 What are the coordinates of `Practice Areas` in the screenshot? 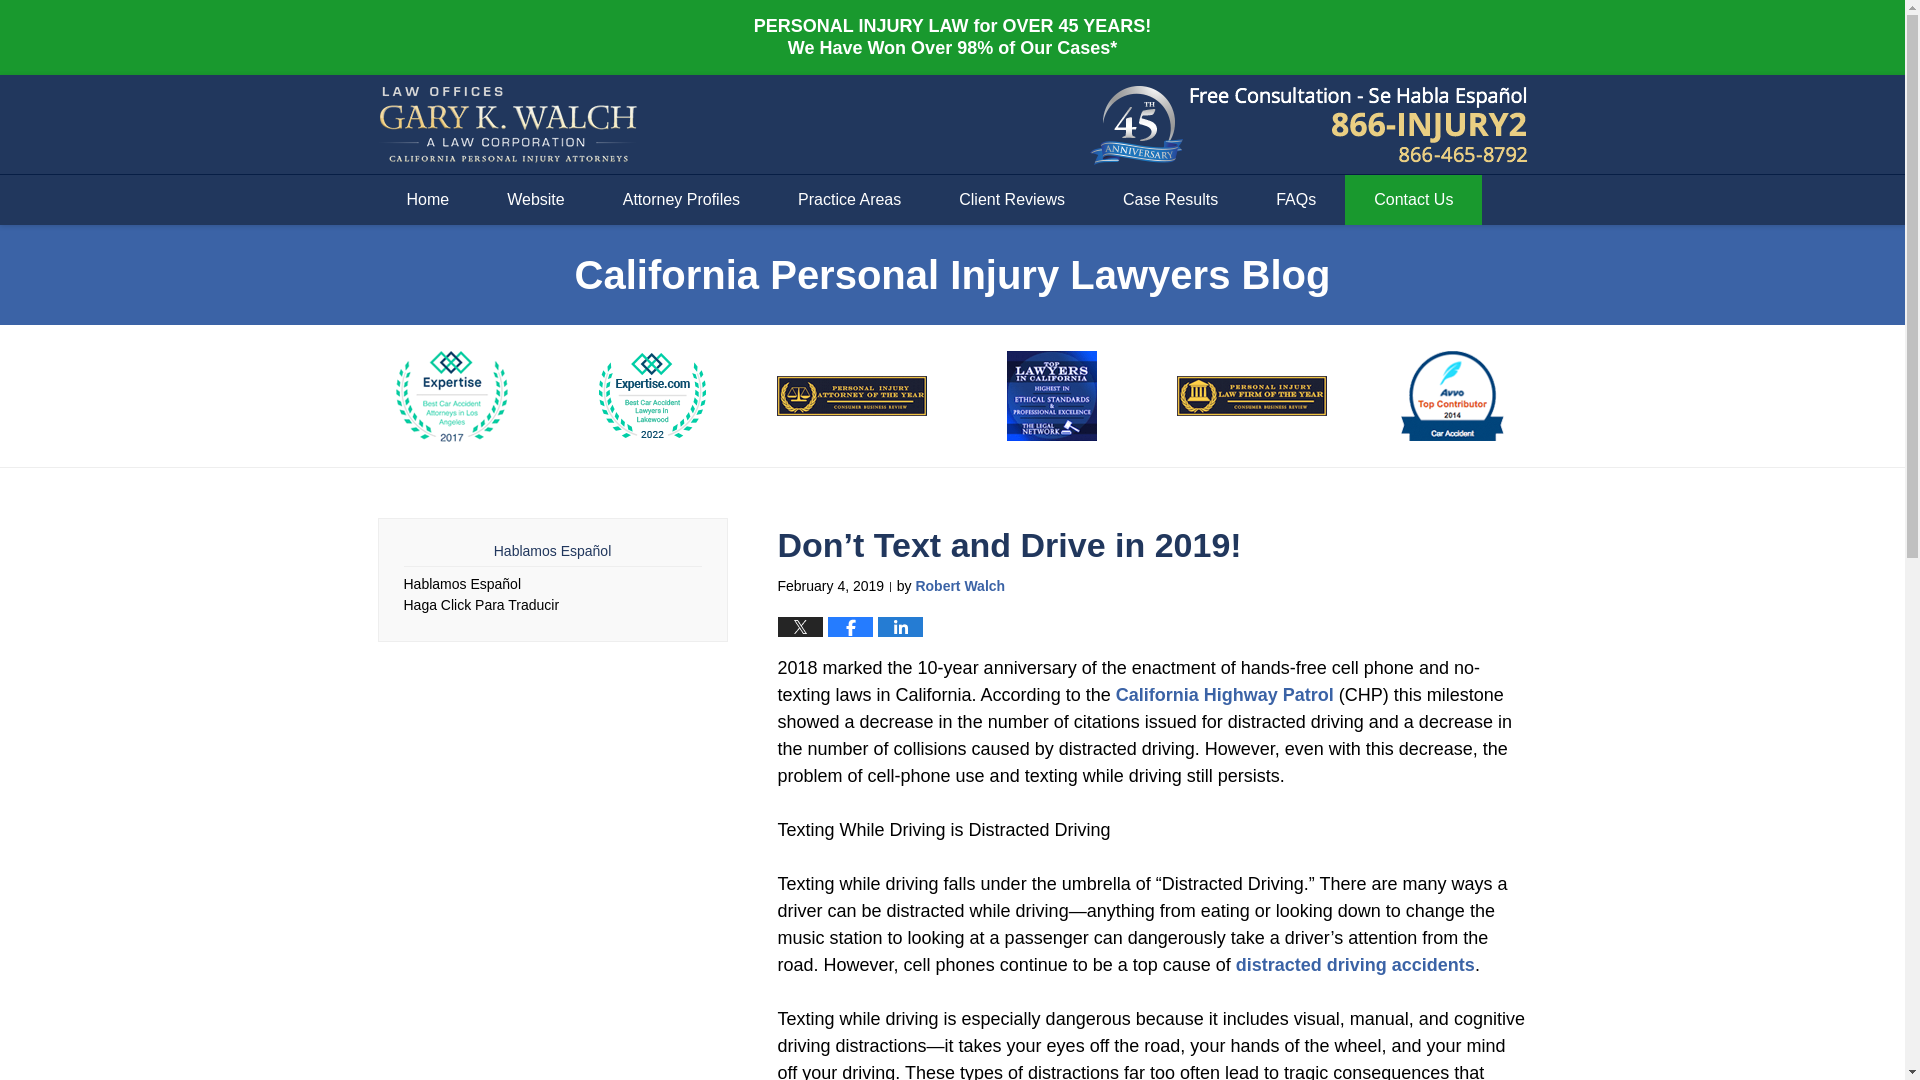 It's located at (849, 199).